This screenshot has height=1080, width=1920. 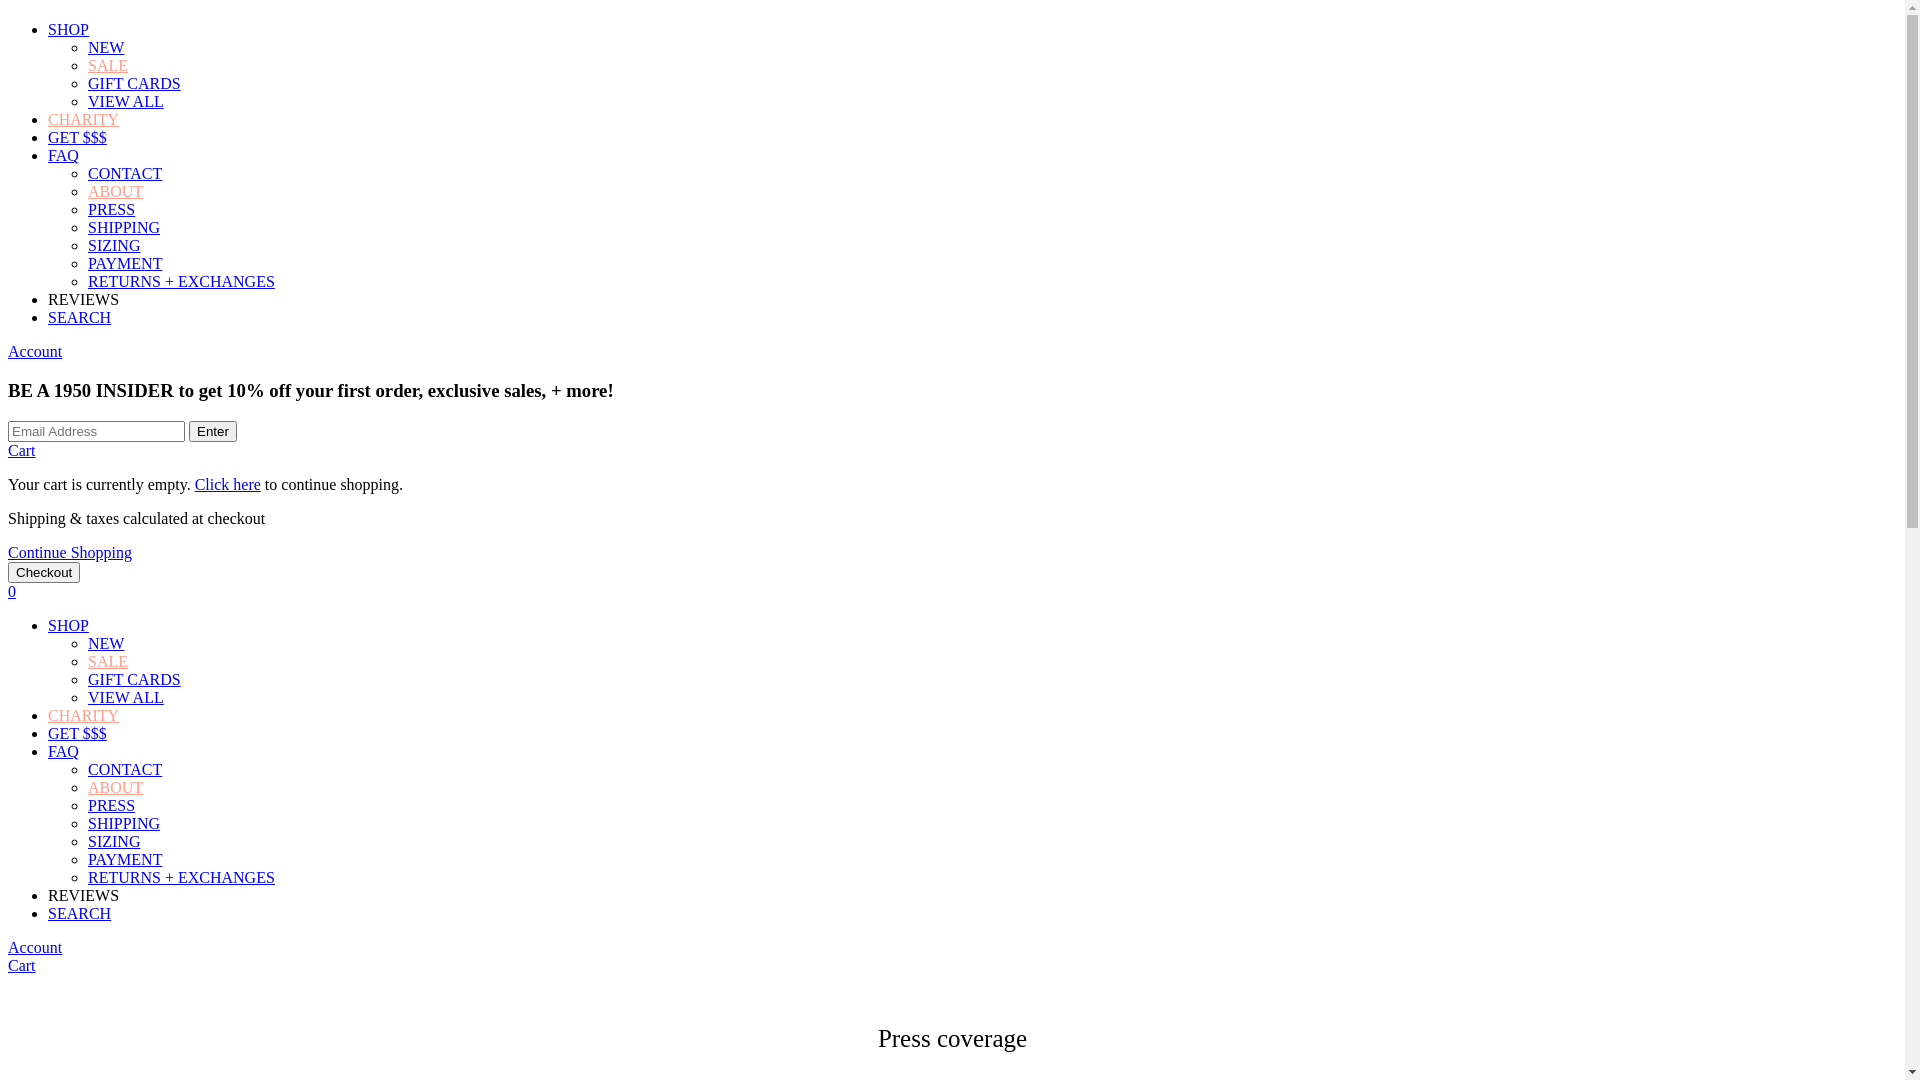 I want to click on CHARITY, so click(x=84, y=716).